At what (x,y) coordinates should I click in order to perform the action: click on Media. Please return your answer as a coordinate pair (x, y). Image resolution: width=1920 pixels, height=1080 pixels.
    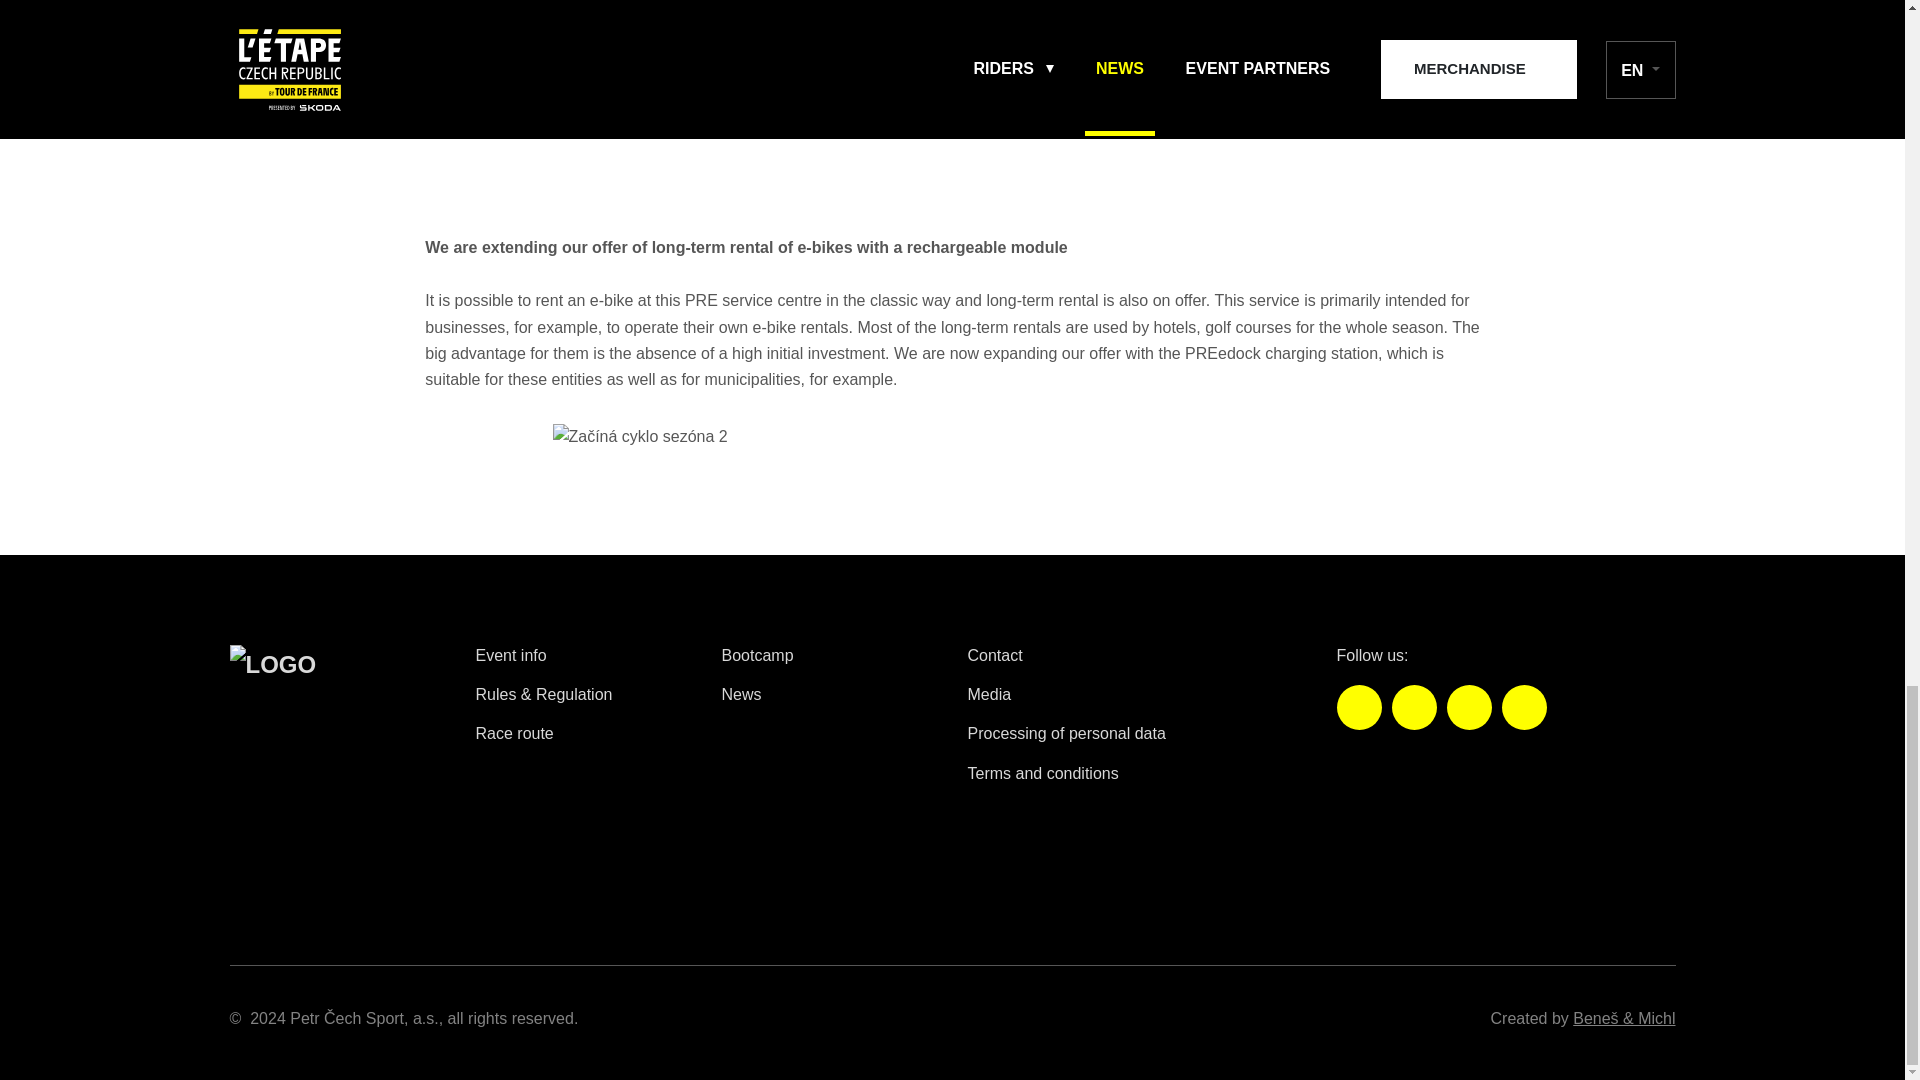
    Looking at the image, I should click on (989, 694).